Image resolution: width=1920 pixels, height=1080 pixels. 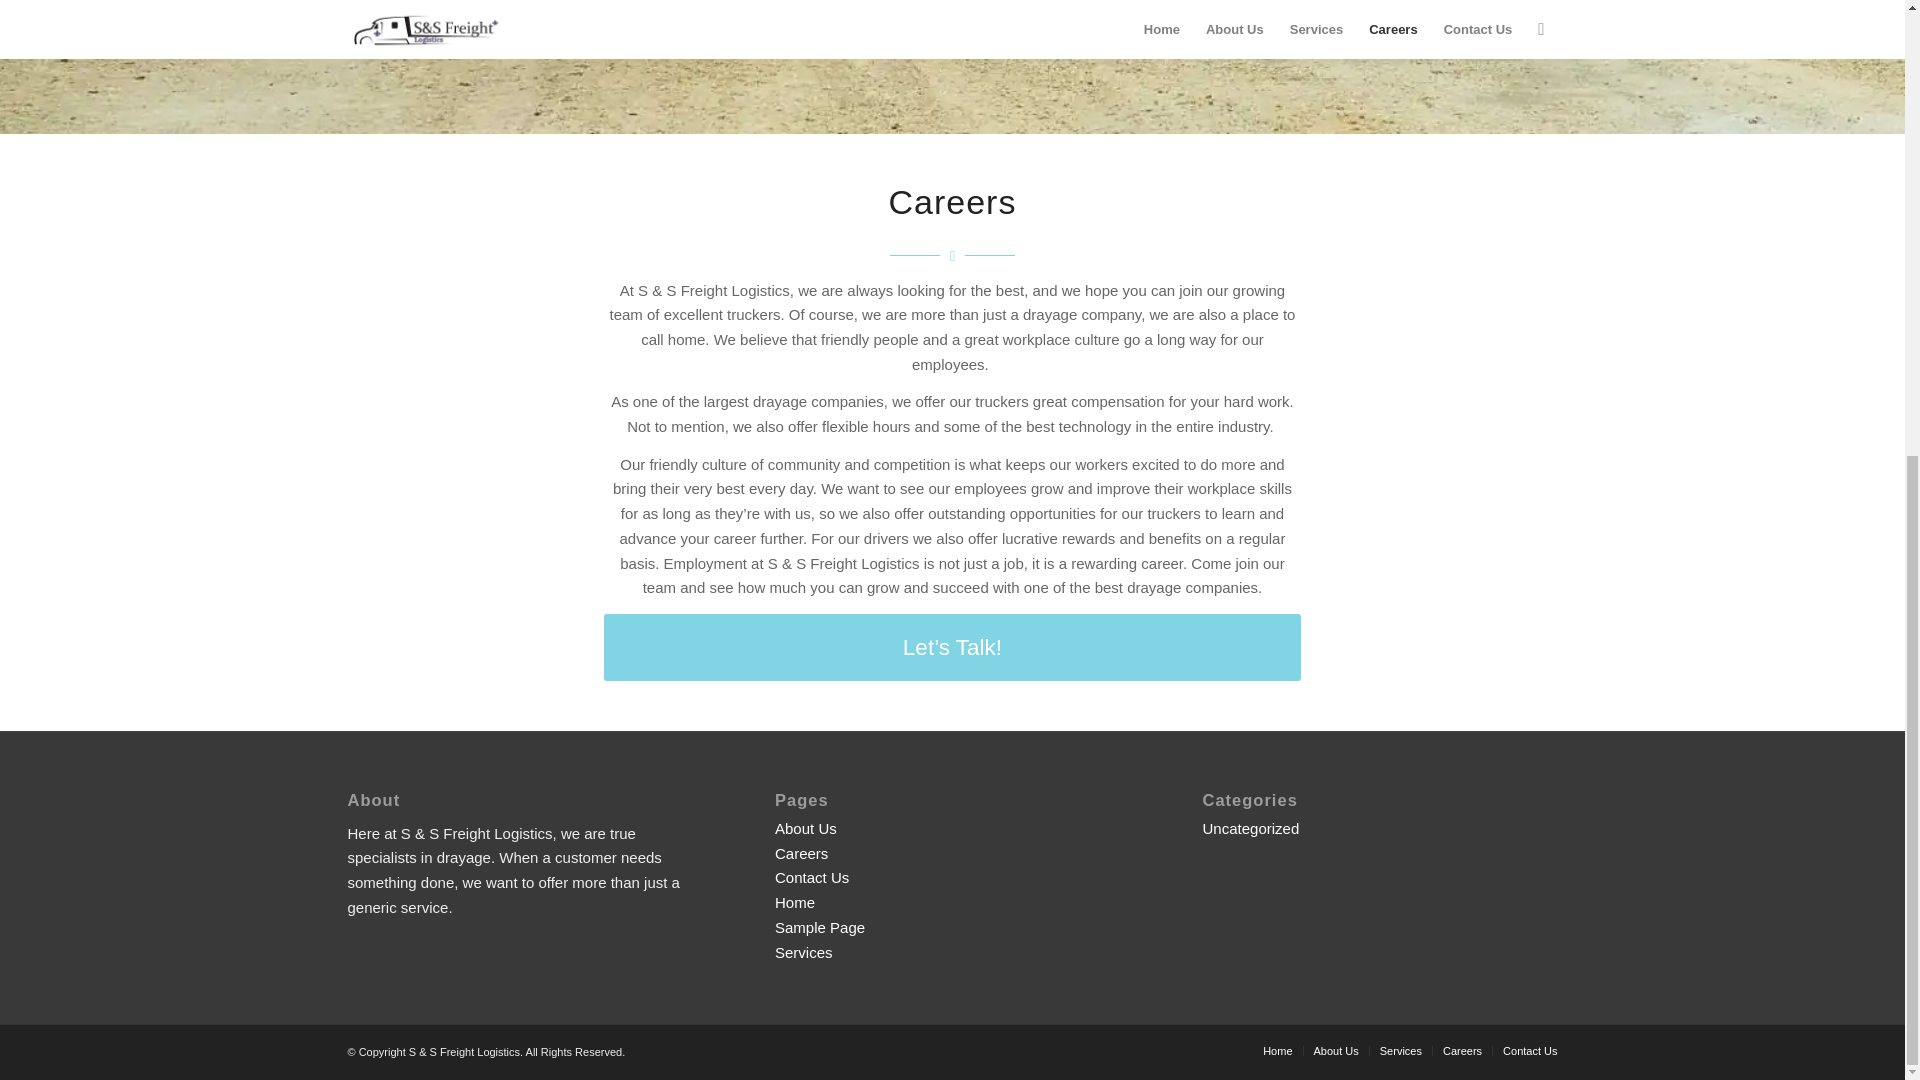 I want to click on About Us, so click(x=1336, y=1051).